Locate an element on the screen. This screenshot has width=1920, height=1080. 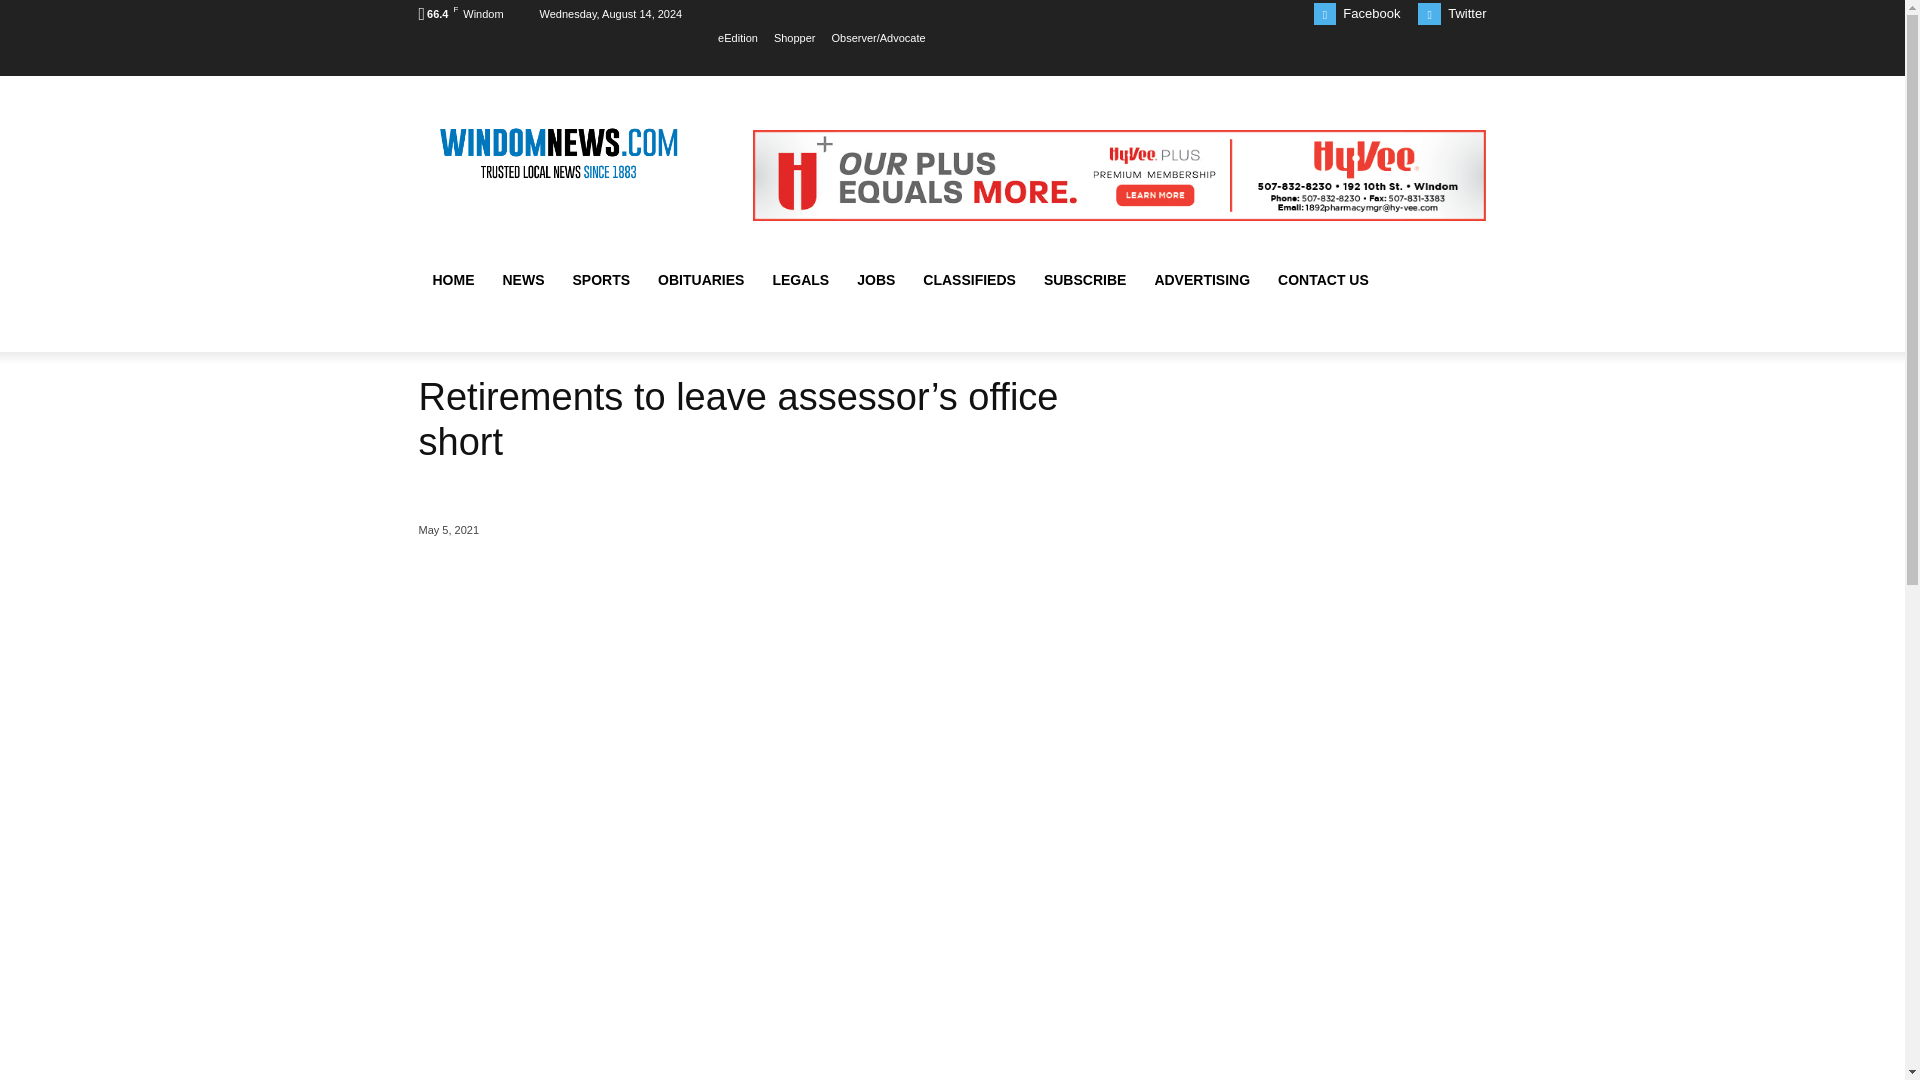
CLASSIFIEDS is located at coordinates (968, 279).